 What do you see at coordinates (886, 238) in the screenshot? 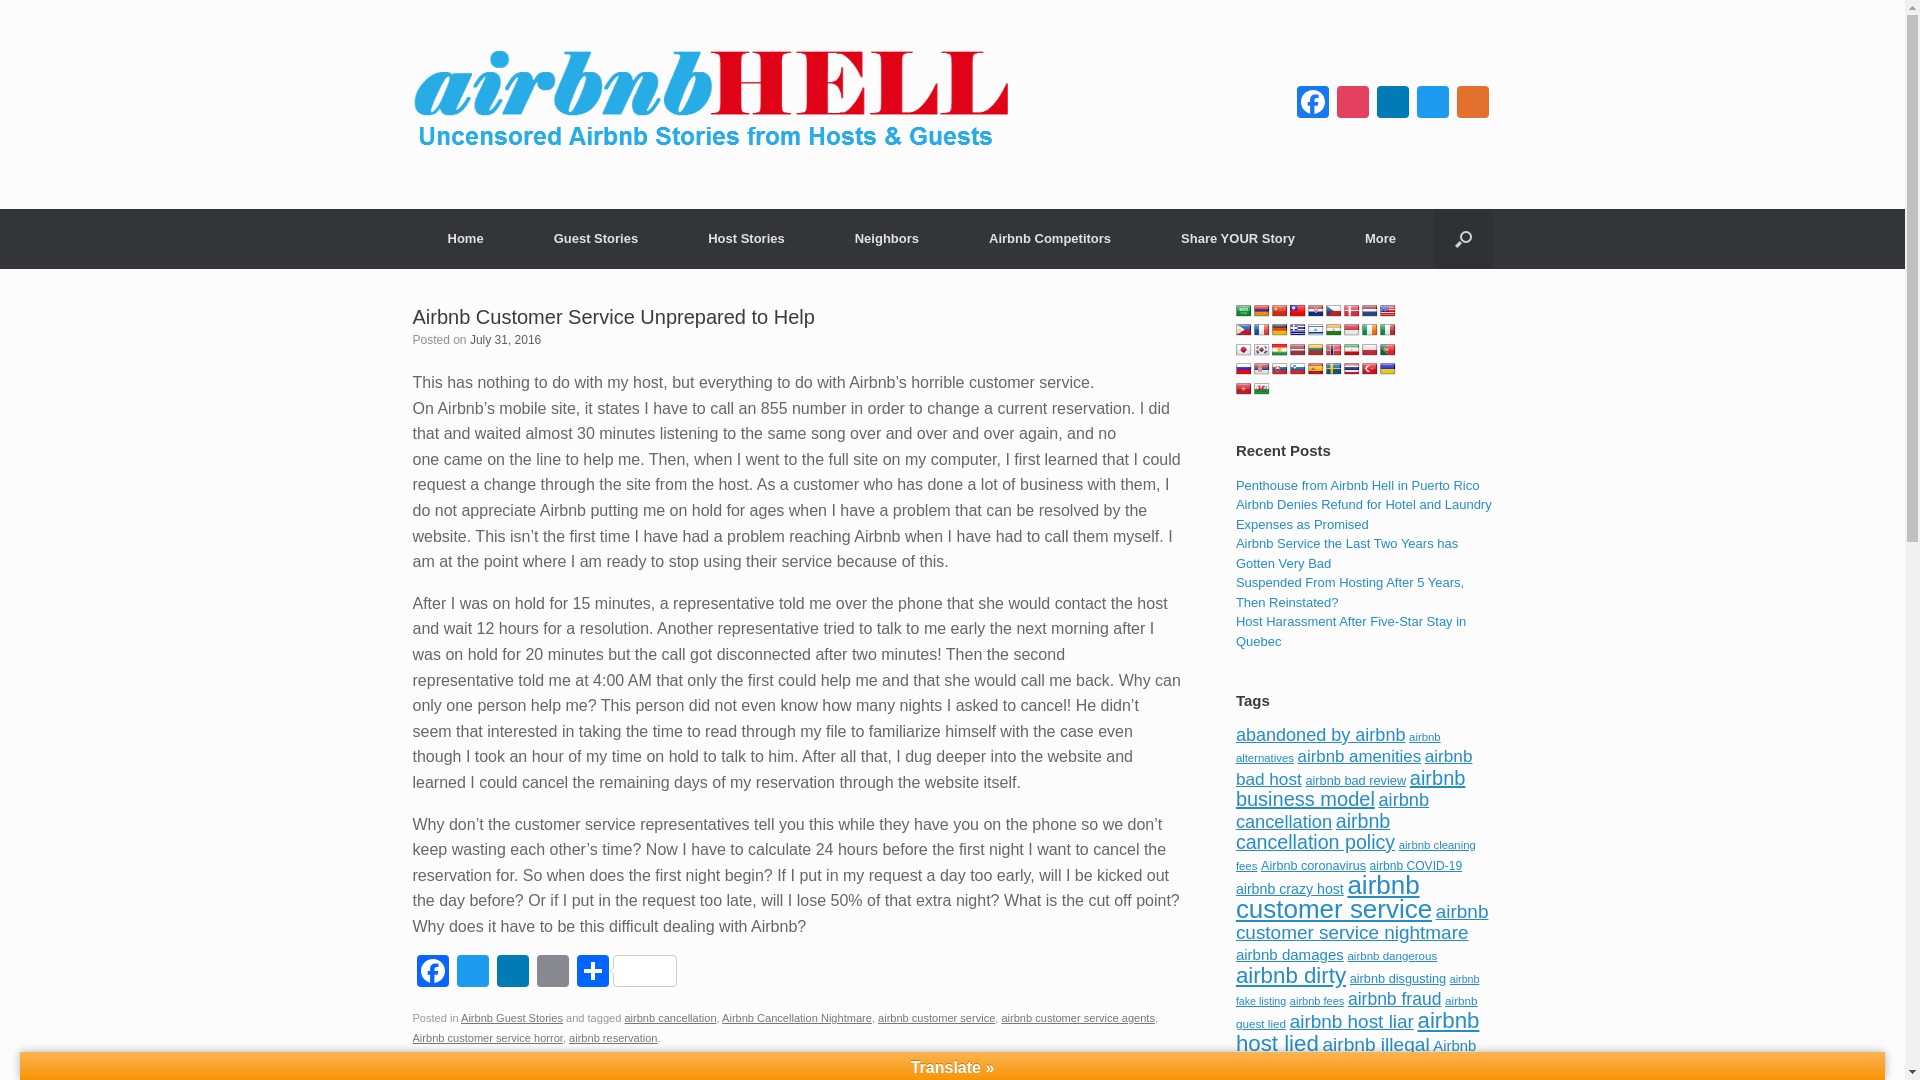
I see `Neighbors` at bounding box center [886, 238].